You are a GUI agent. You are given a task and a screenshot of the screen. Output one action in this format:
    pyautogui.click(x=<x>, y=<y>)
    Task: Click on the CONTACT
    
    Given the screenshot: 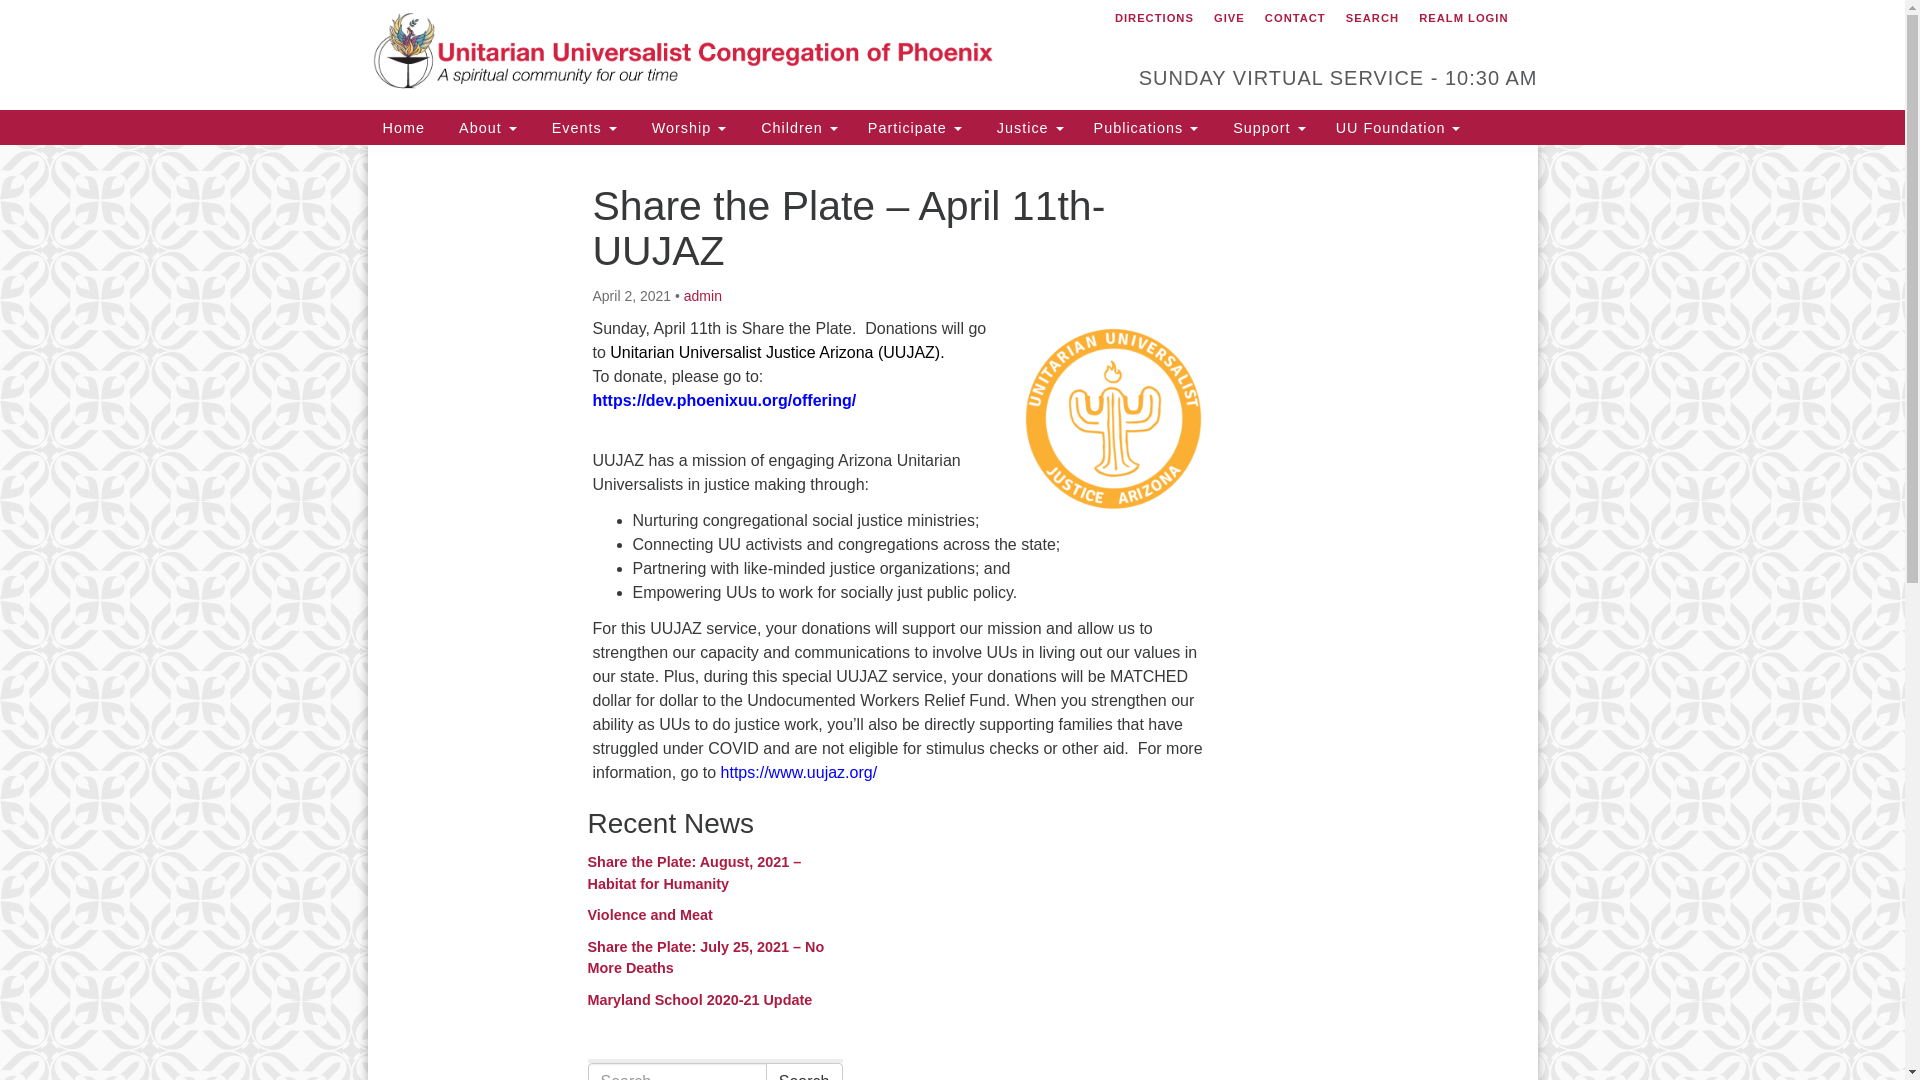 What is the action you would take?
    pyautogui.click(x=1294, y=18)
    